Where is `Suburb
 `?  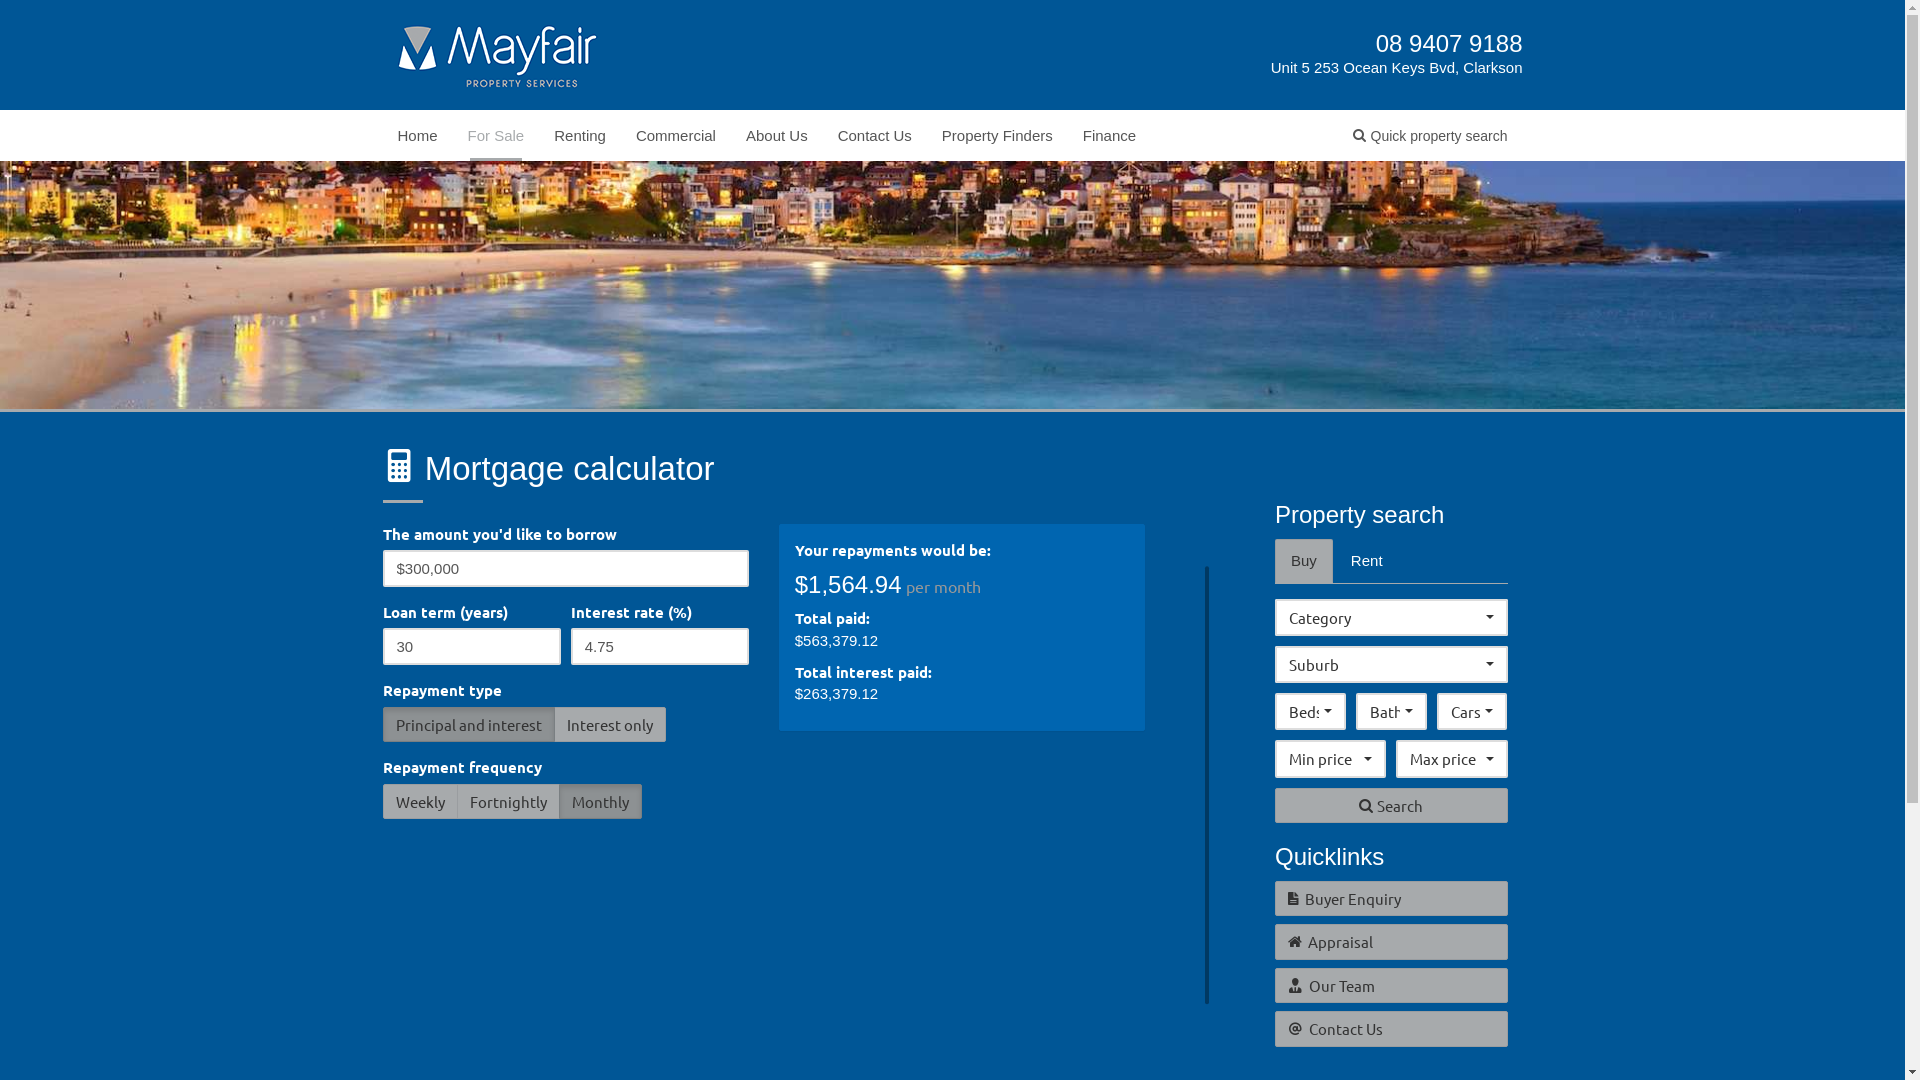
Suburb
  is located at coordinates (1392, 664).